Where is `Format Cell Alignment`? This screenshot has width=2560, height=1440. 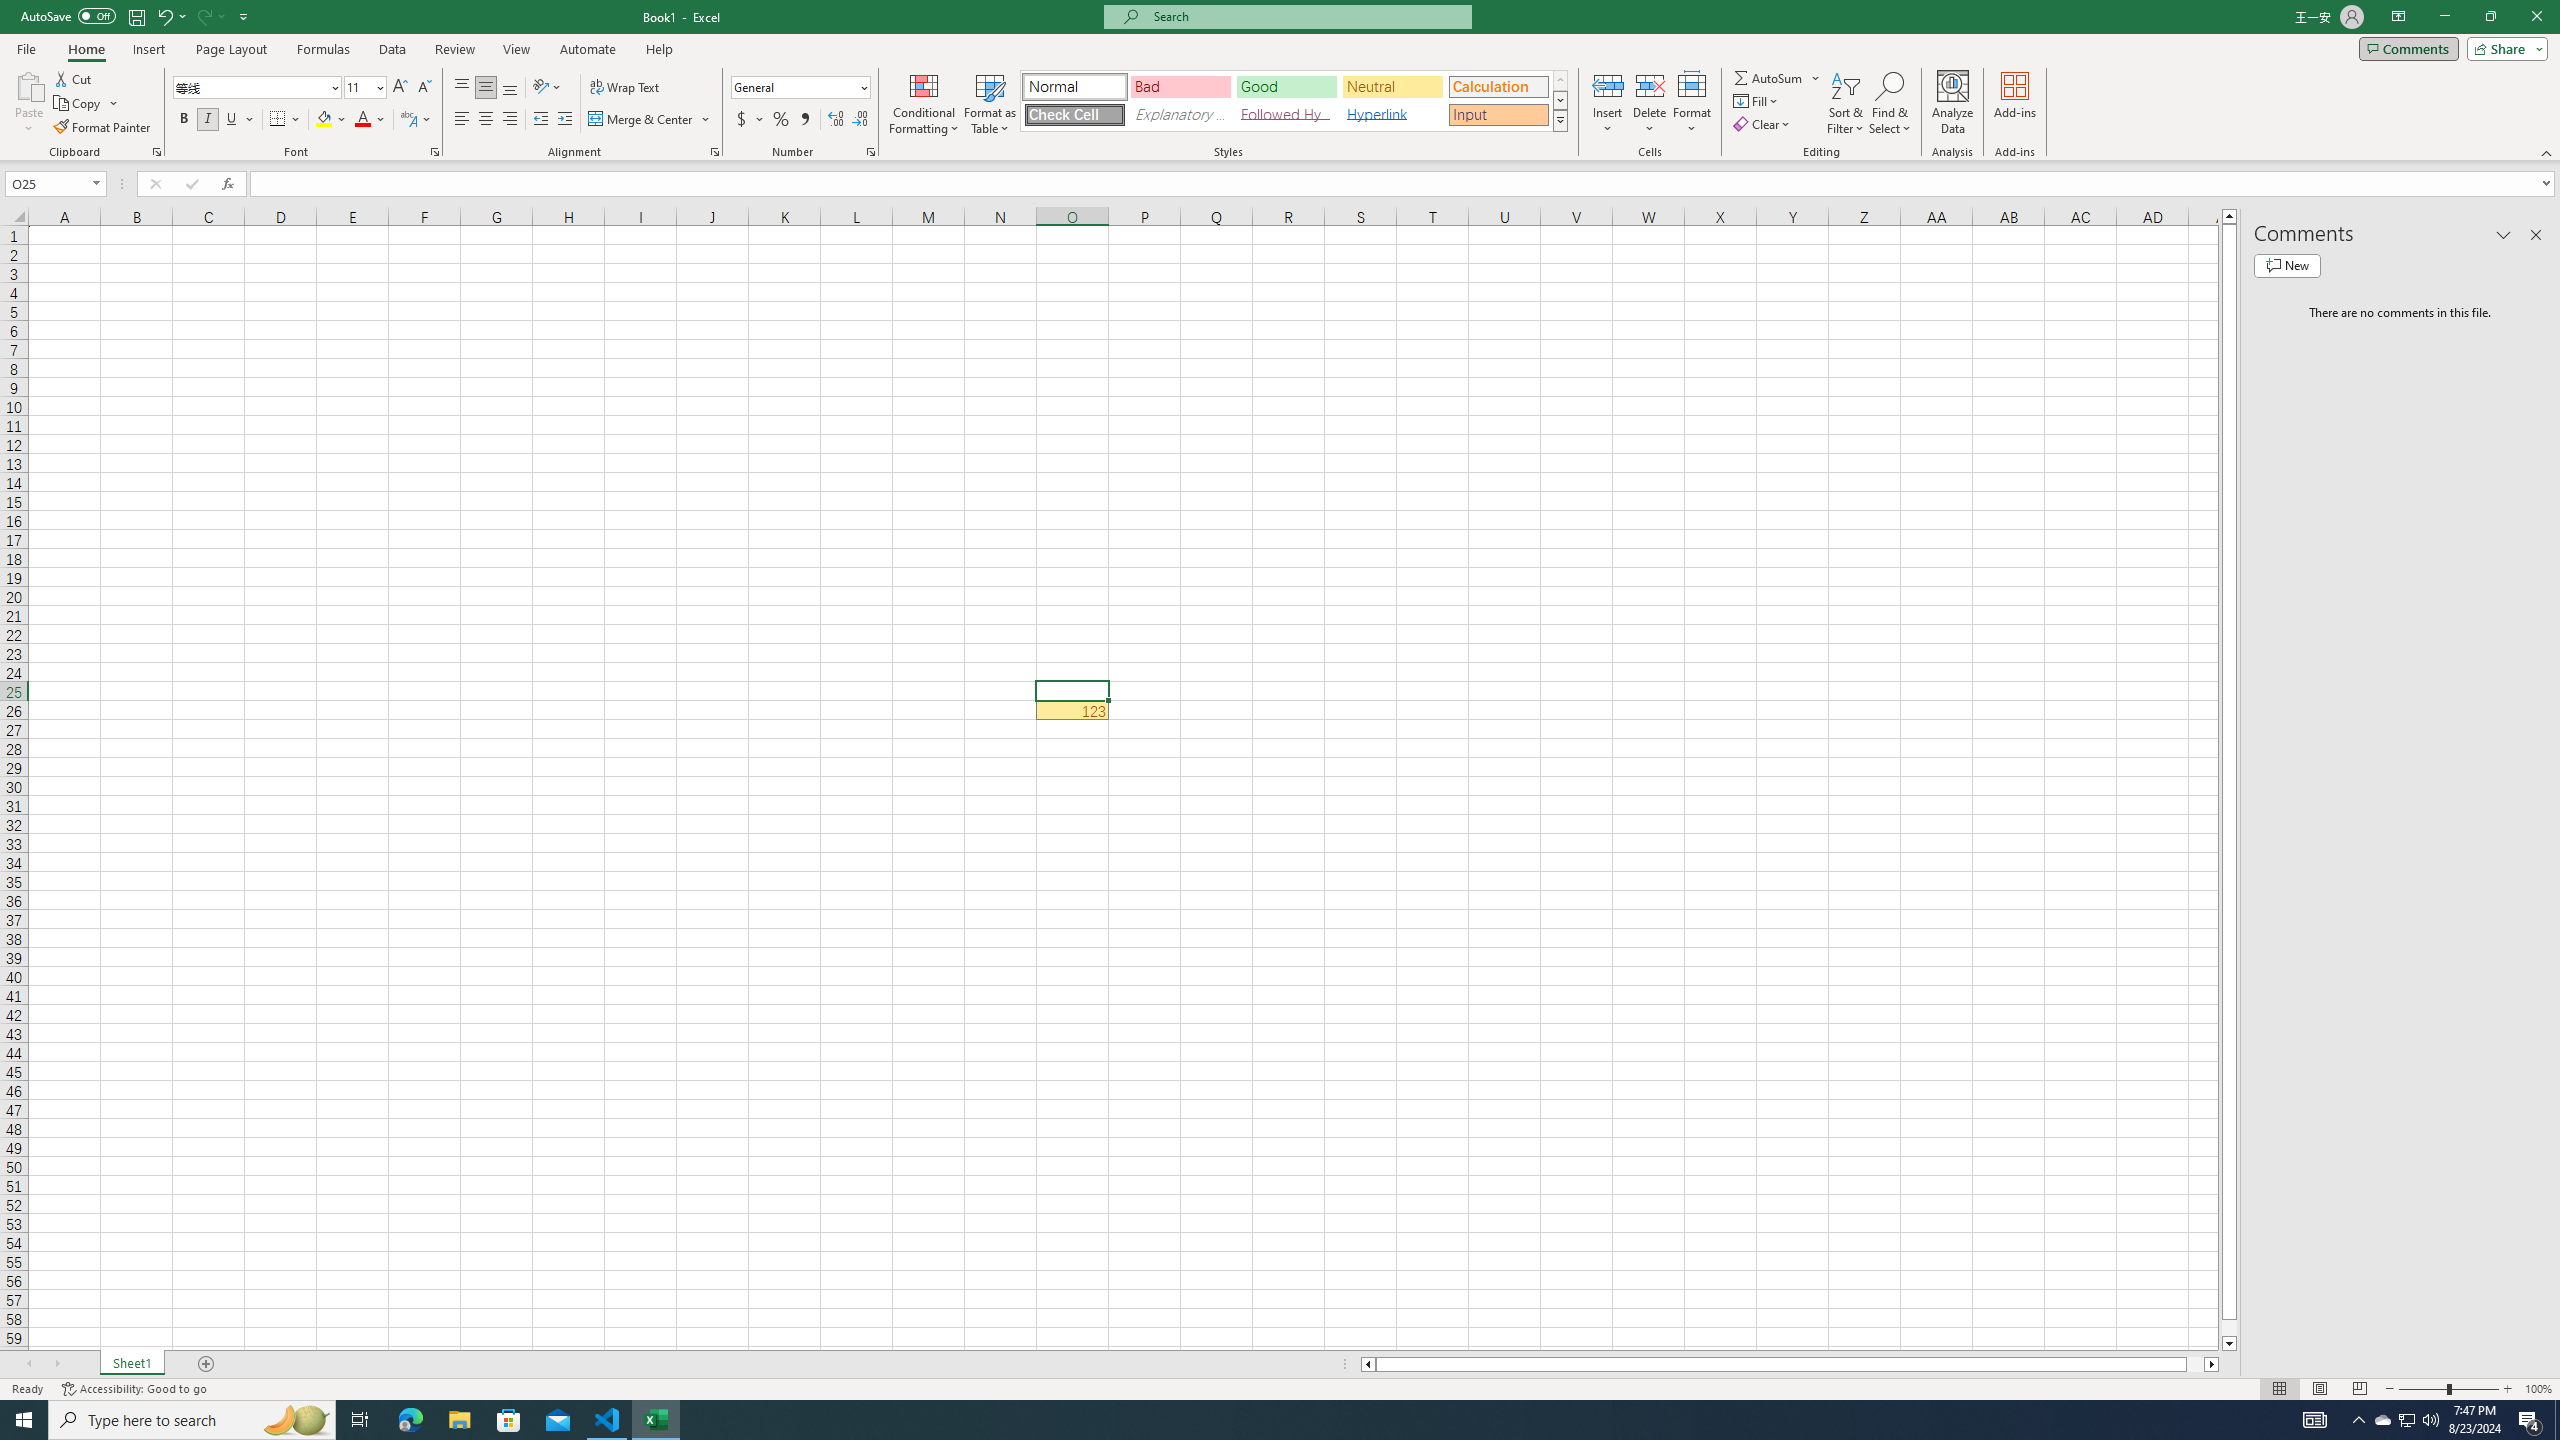
Format Cell Alignment is located at coordinates (714, 152).